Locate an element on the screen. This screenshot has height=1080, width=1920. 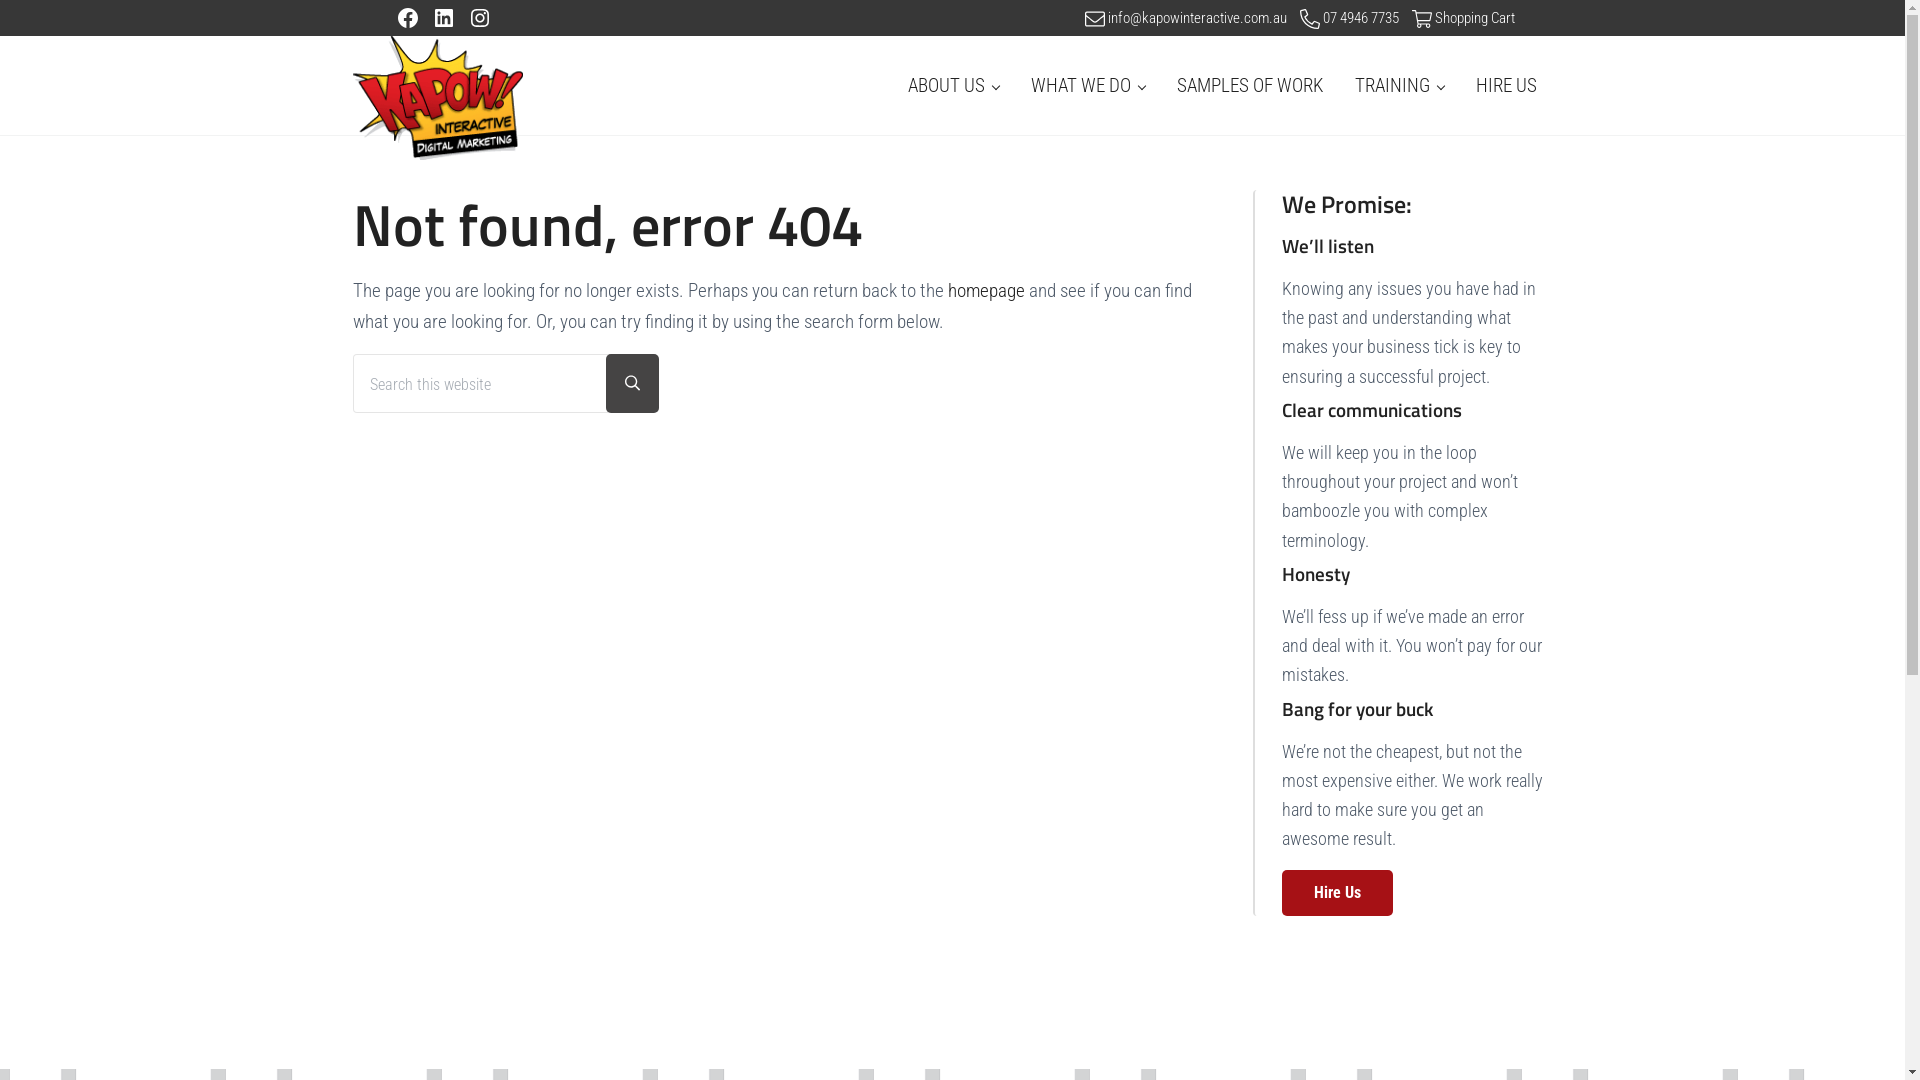
Shopping Cart is located at coordinates (1475, 18).